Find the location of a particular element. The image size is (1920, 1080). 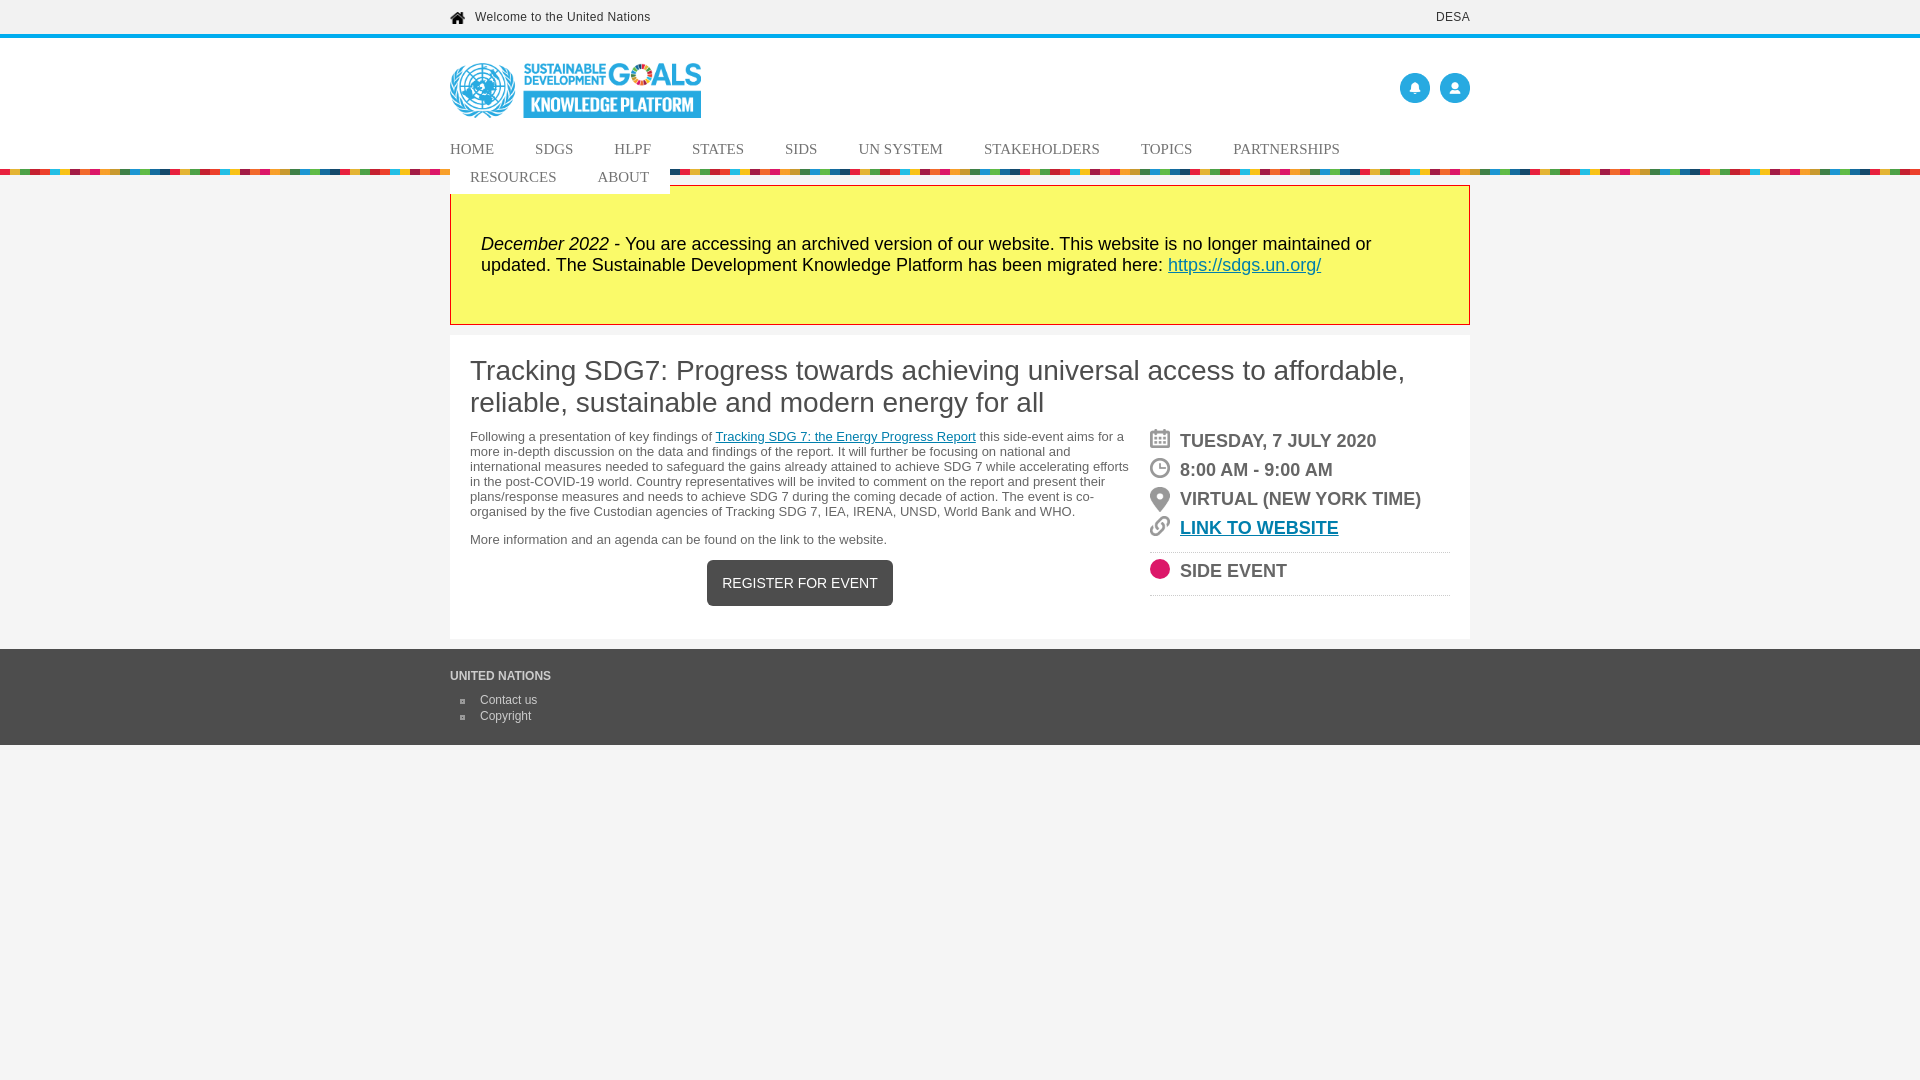

Tracking SDG 7: the Energy Progress Report is located at coordinates (844, 436).